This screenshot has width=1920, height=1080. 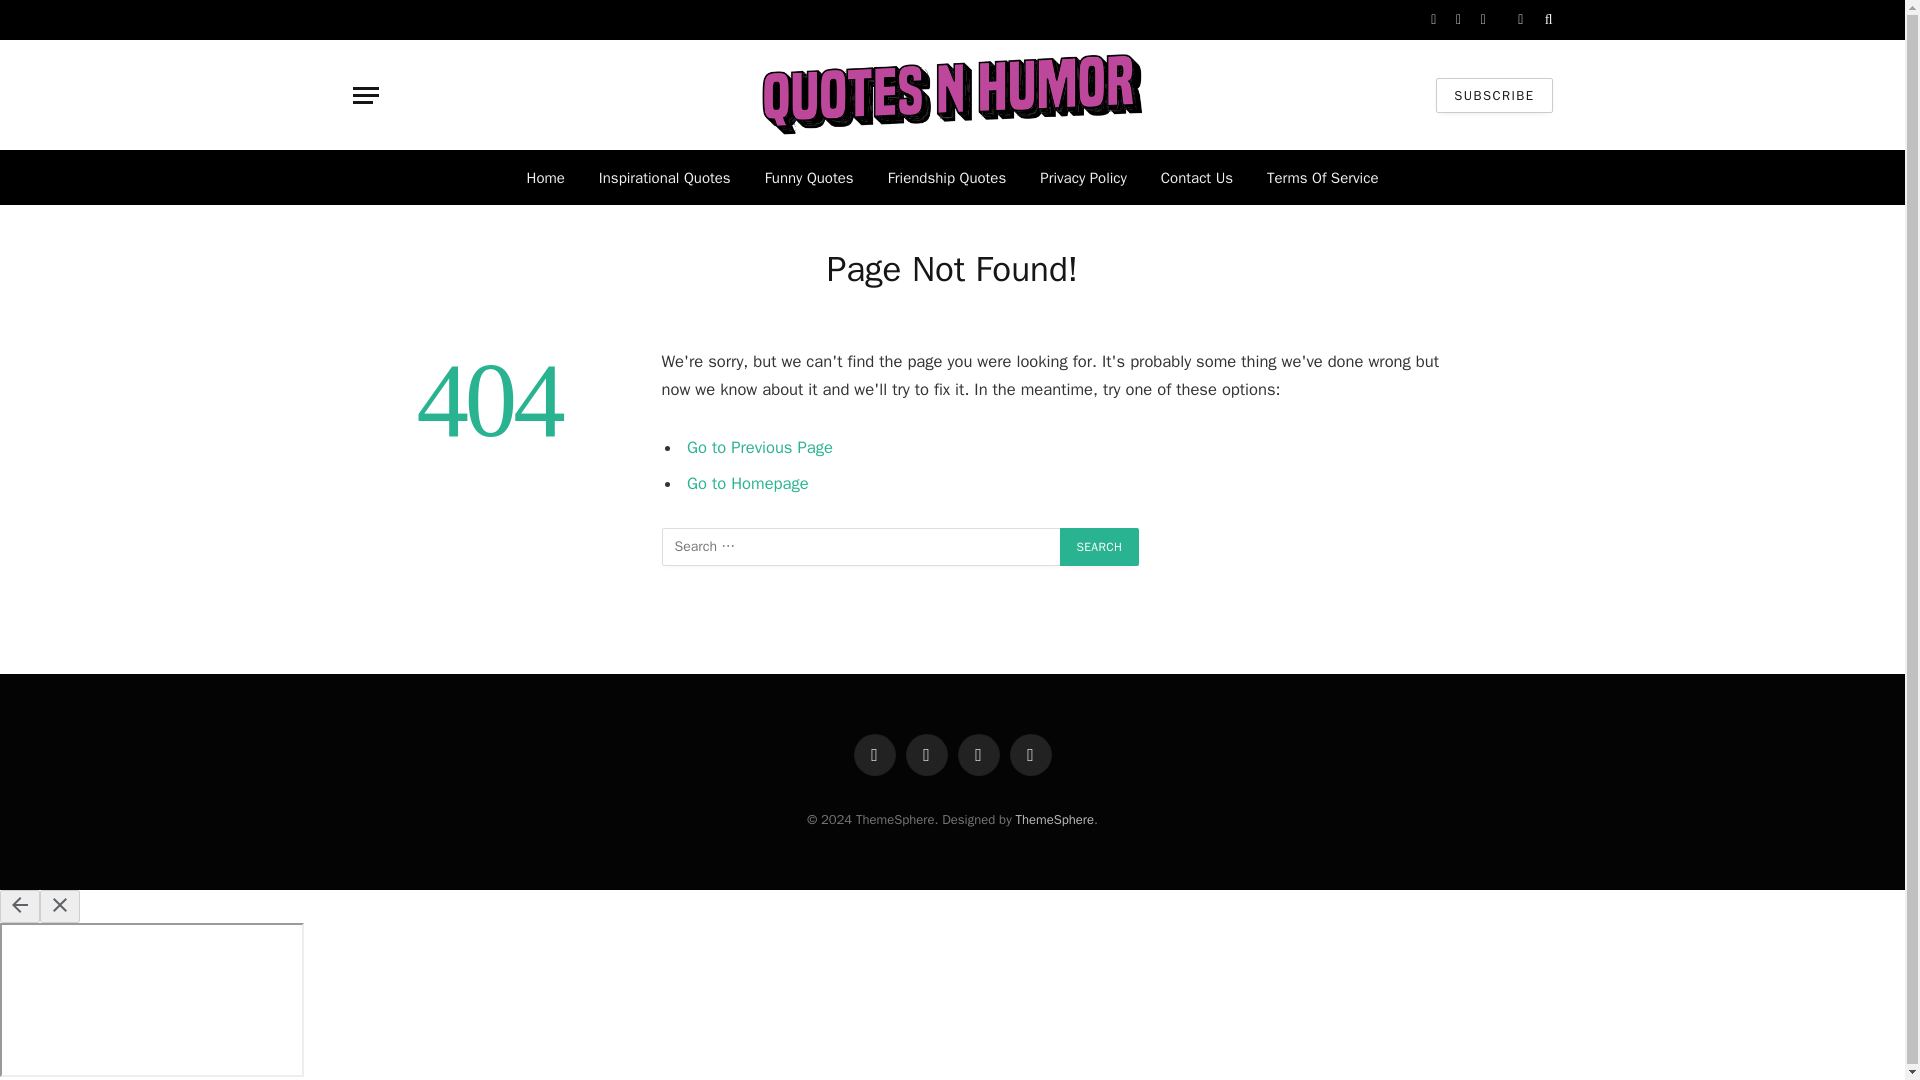 I want to click on ThemeSphere, so click(x=1054, y=820).